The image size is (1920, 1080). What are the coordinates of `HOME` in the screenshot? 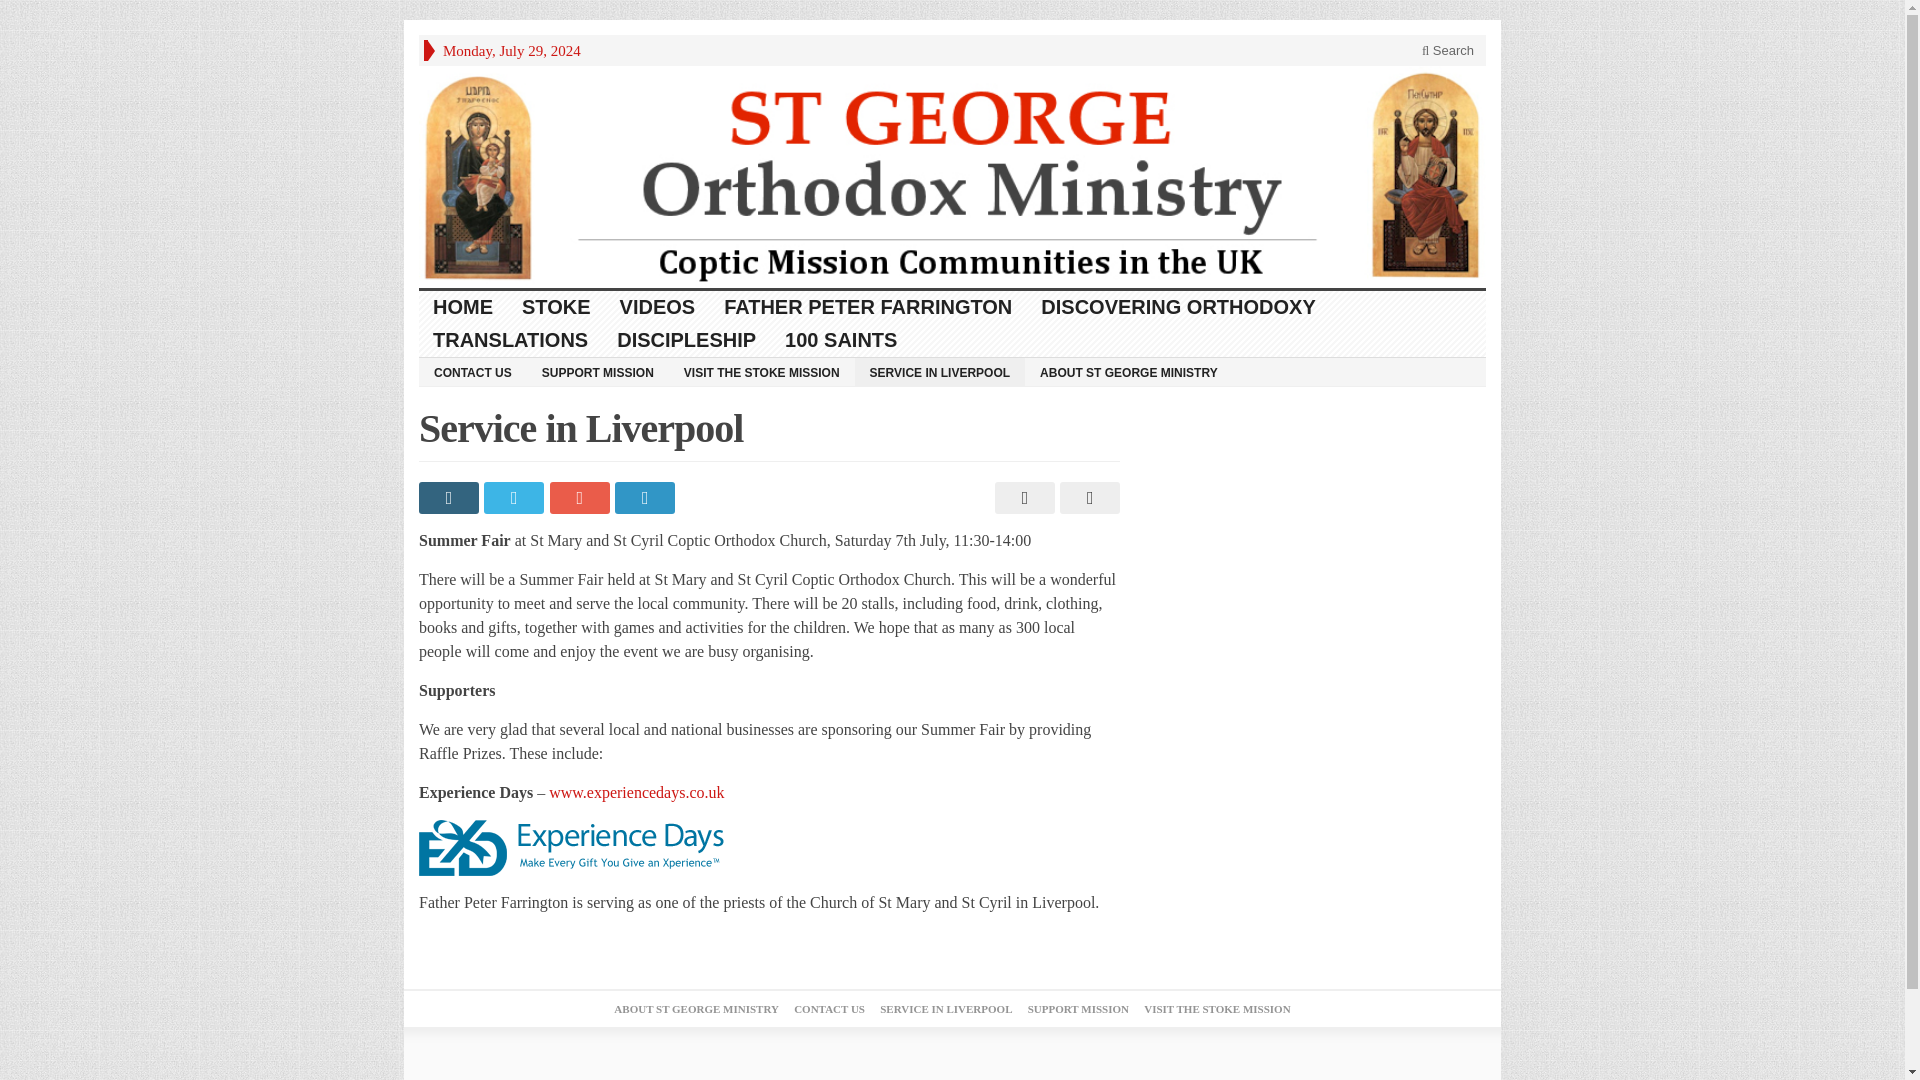 It's located at (463, 307).